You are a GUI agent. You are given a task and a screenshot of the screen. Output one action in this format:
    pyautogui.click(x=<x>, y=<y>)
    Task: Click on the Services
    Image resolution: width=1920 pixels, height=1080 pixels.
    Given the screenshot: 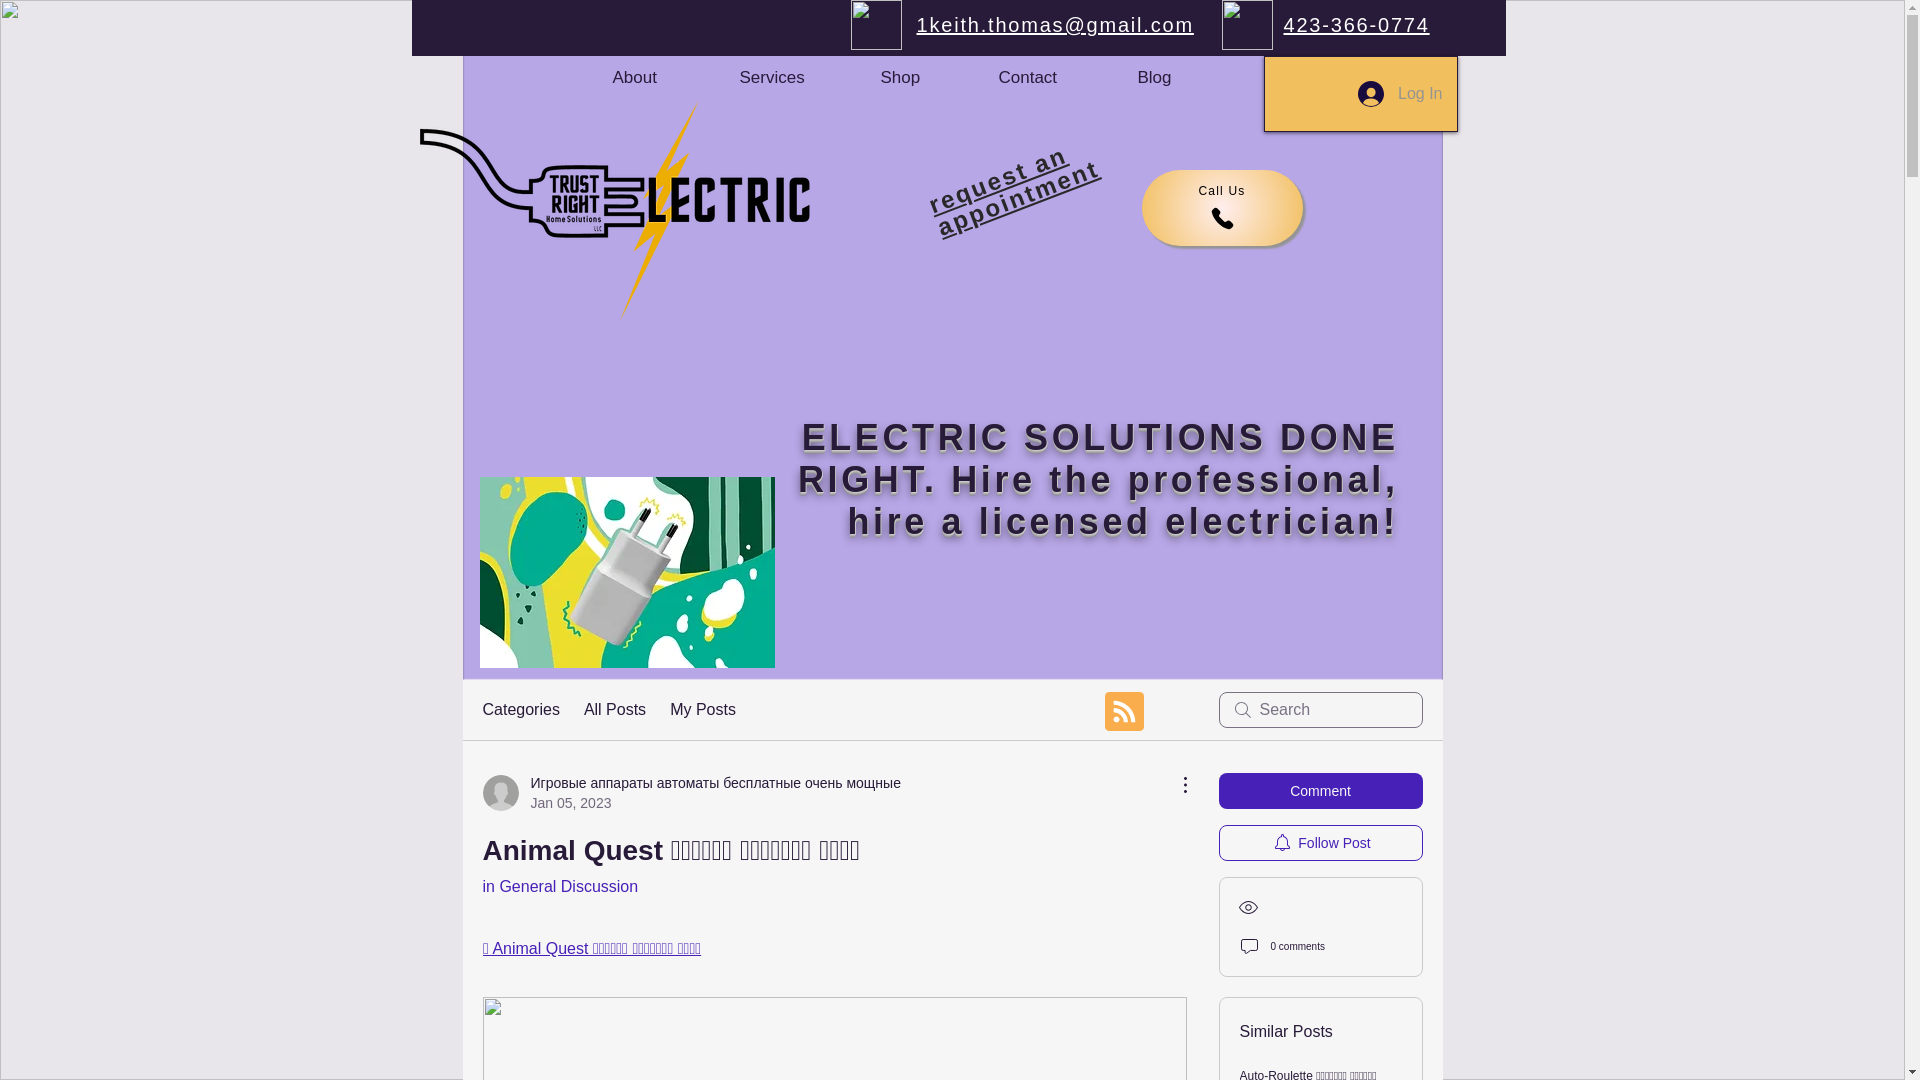 What is the action you would take?
    pyautogui.click(x=798, y=78)
    